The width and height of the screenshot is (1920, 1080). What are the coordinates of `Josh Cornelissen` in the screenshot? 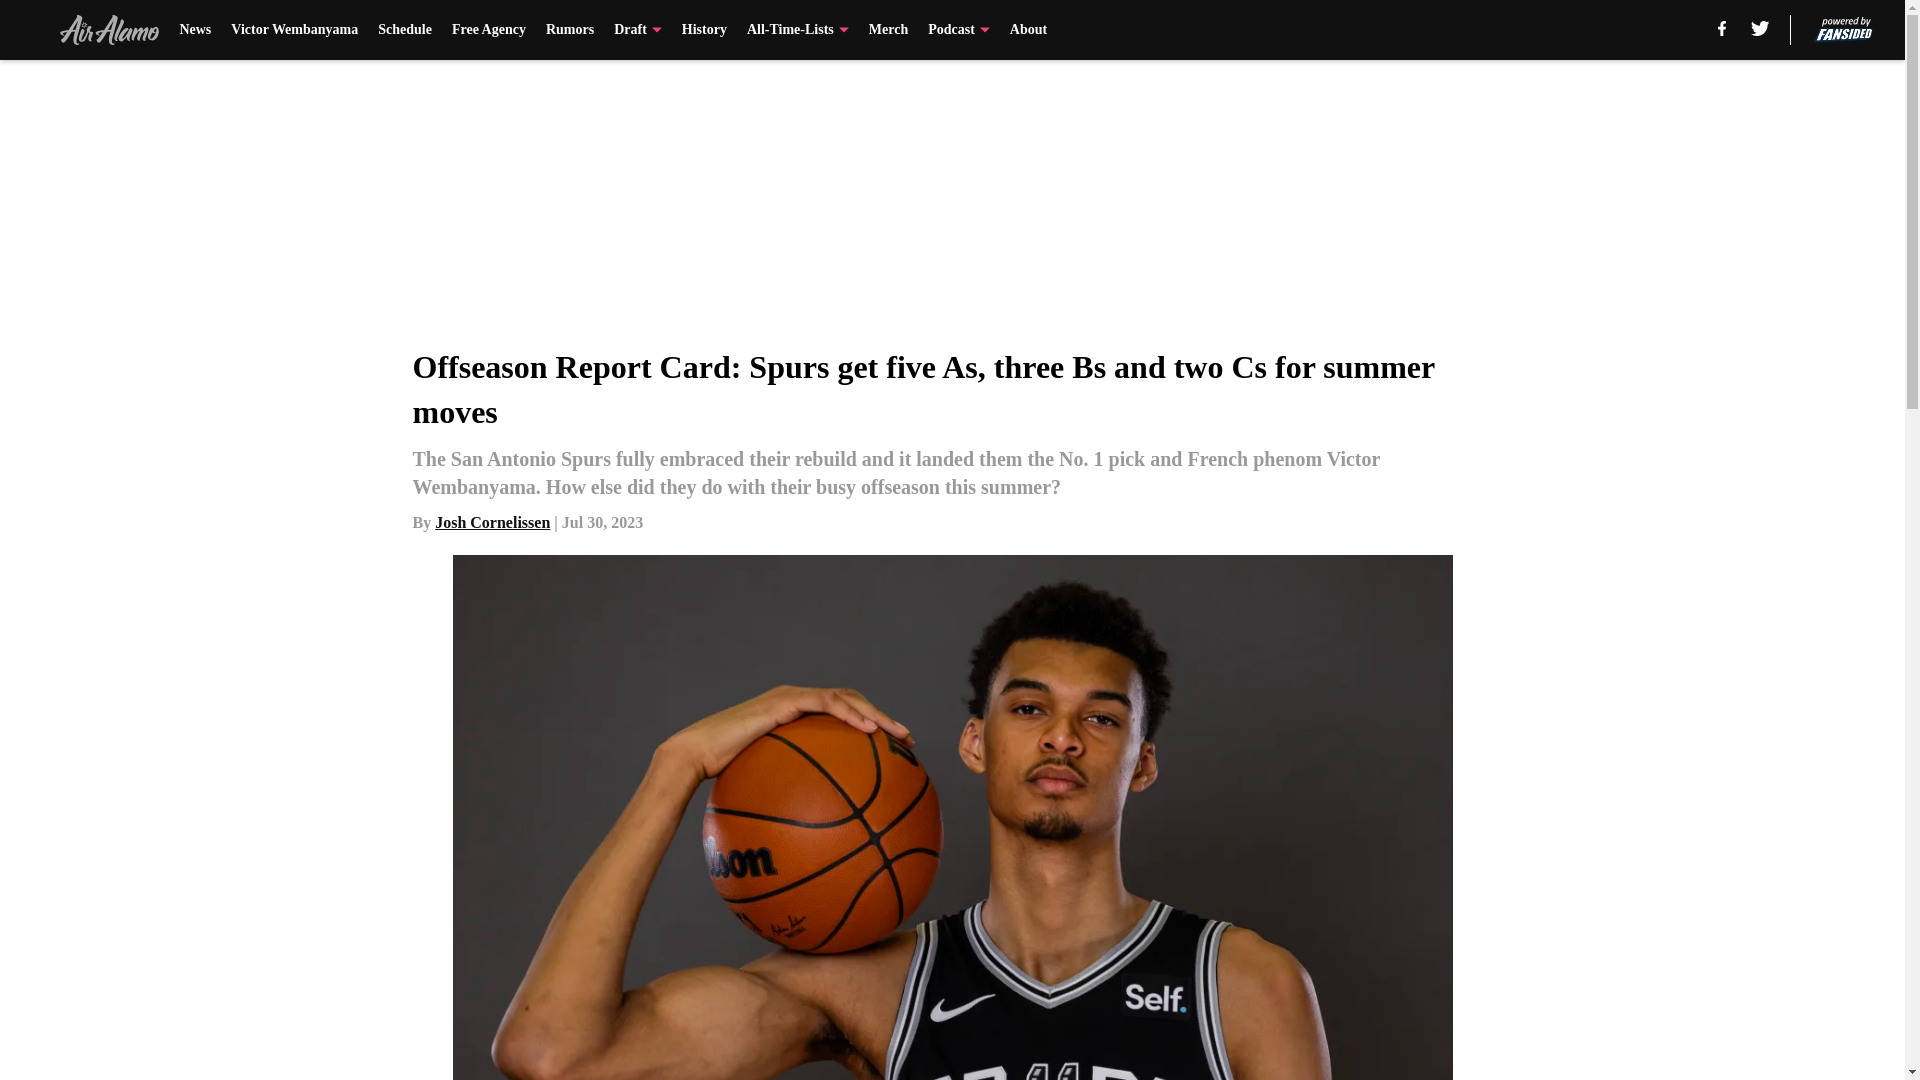 It's located at (492, 522).